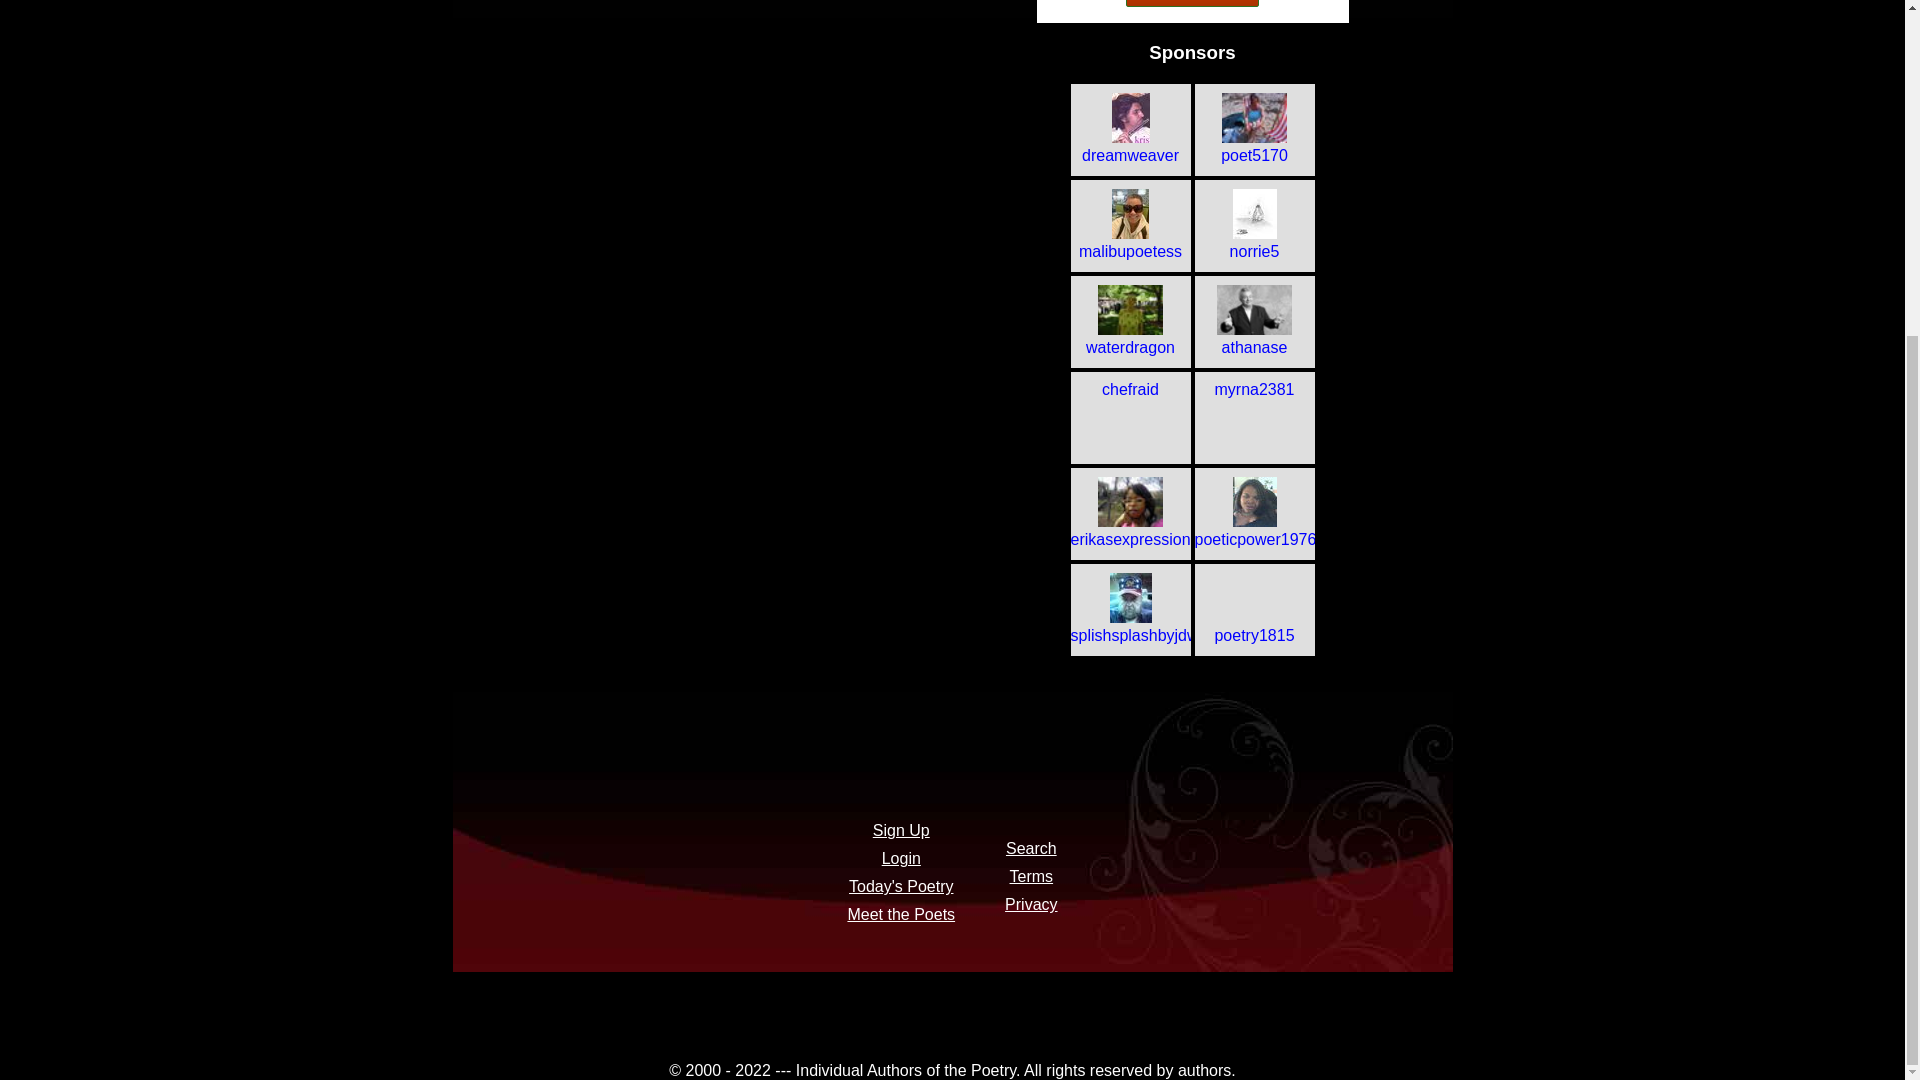 The height and width of the screenshot is (1080, 1920). Describe the element at coordinates (1130, 146) in the screenshot. I see `dreamweaver` at that location.